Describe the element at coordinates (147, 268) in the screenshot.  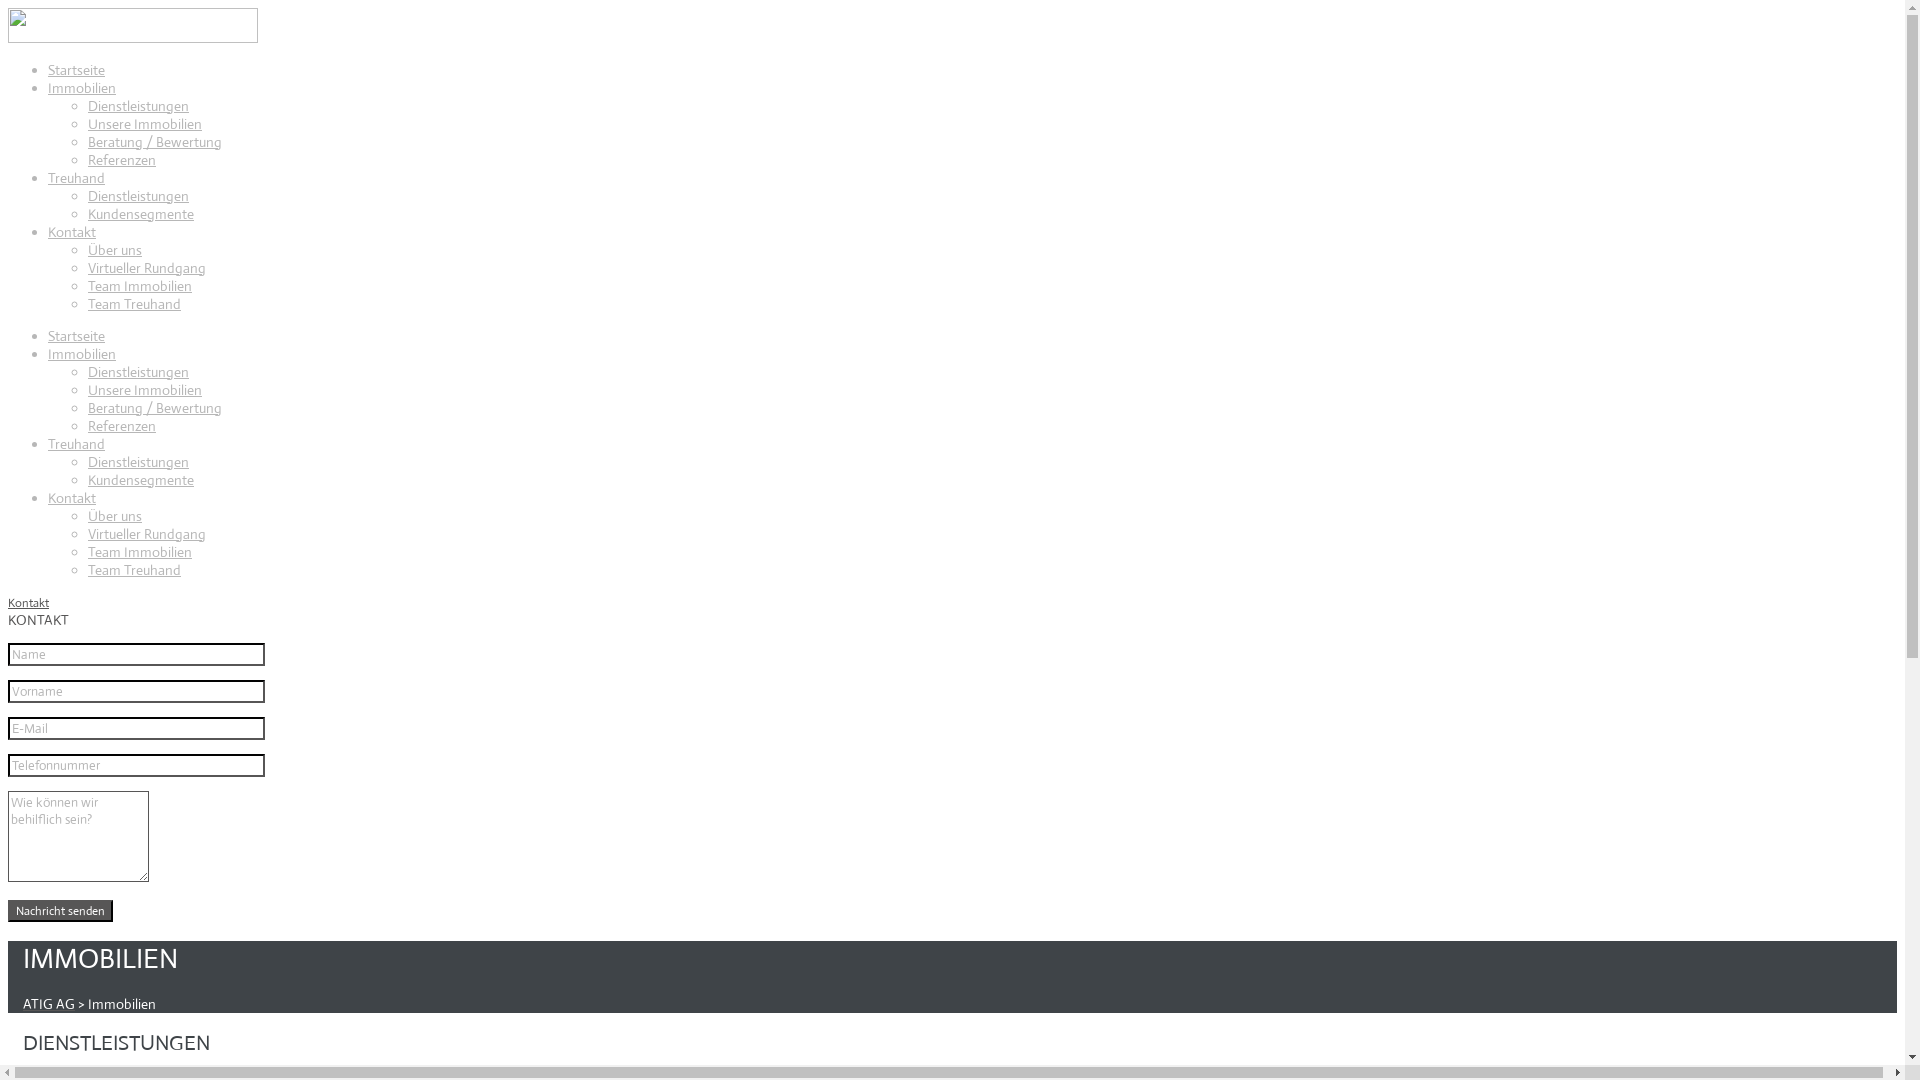
I see `Virtueller Rundgang` at that location.